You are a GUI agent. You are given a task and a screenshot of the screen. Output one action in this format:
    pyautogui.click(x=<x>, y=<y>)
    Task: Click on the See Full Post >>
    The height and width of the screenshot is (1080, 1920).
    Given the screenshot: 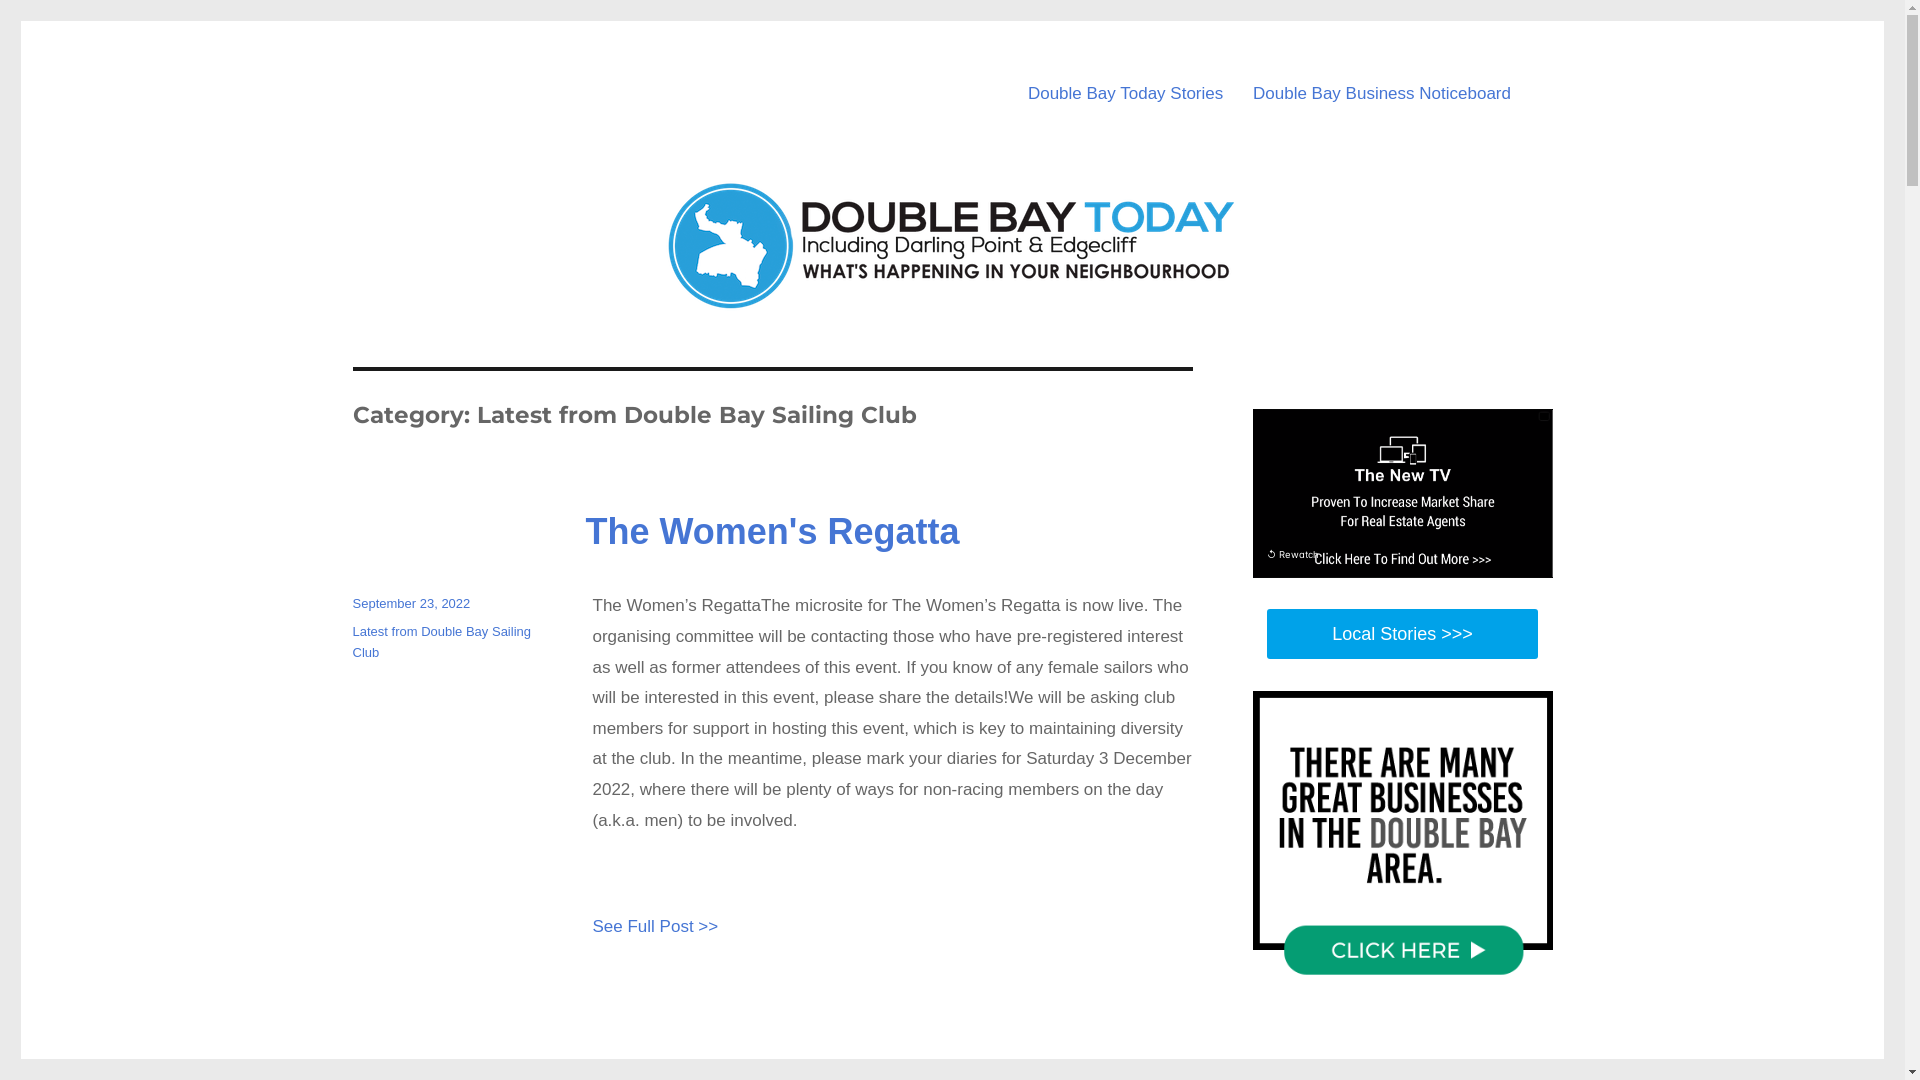 What is the action you would take?
    pyautogui.click(x=655, y=926)
    